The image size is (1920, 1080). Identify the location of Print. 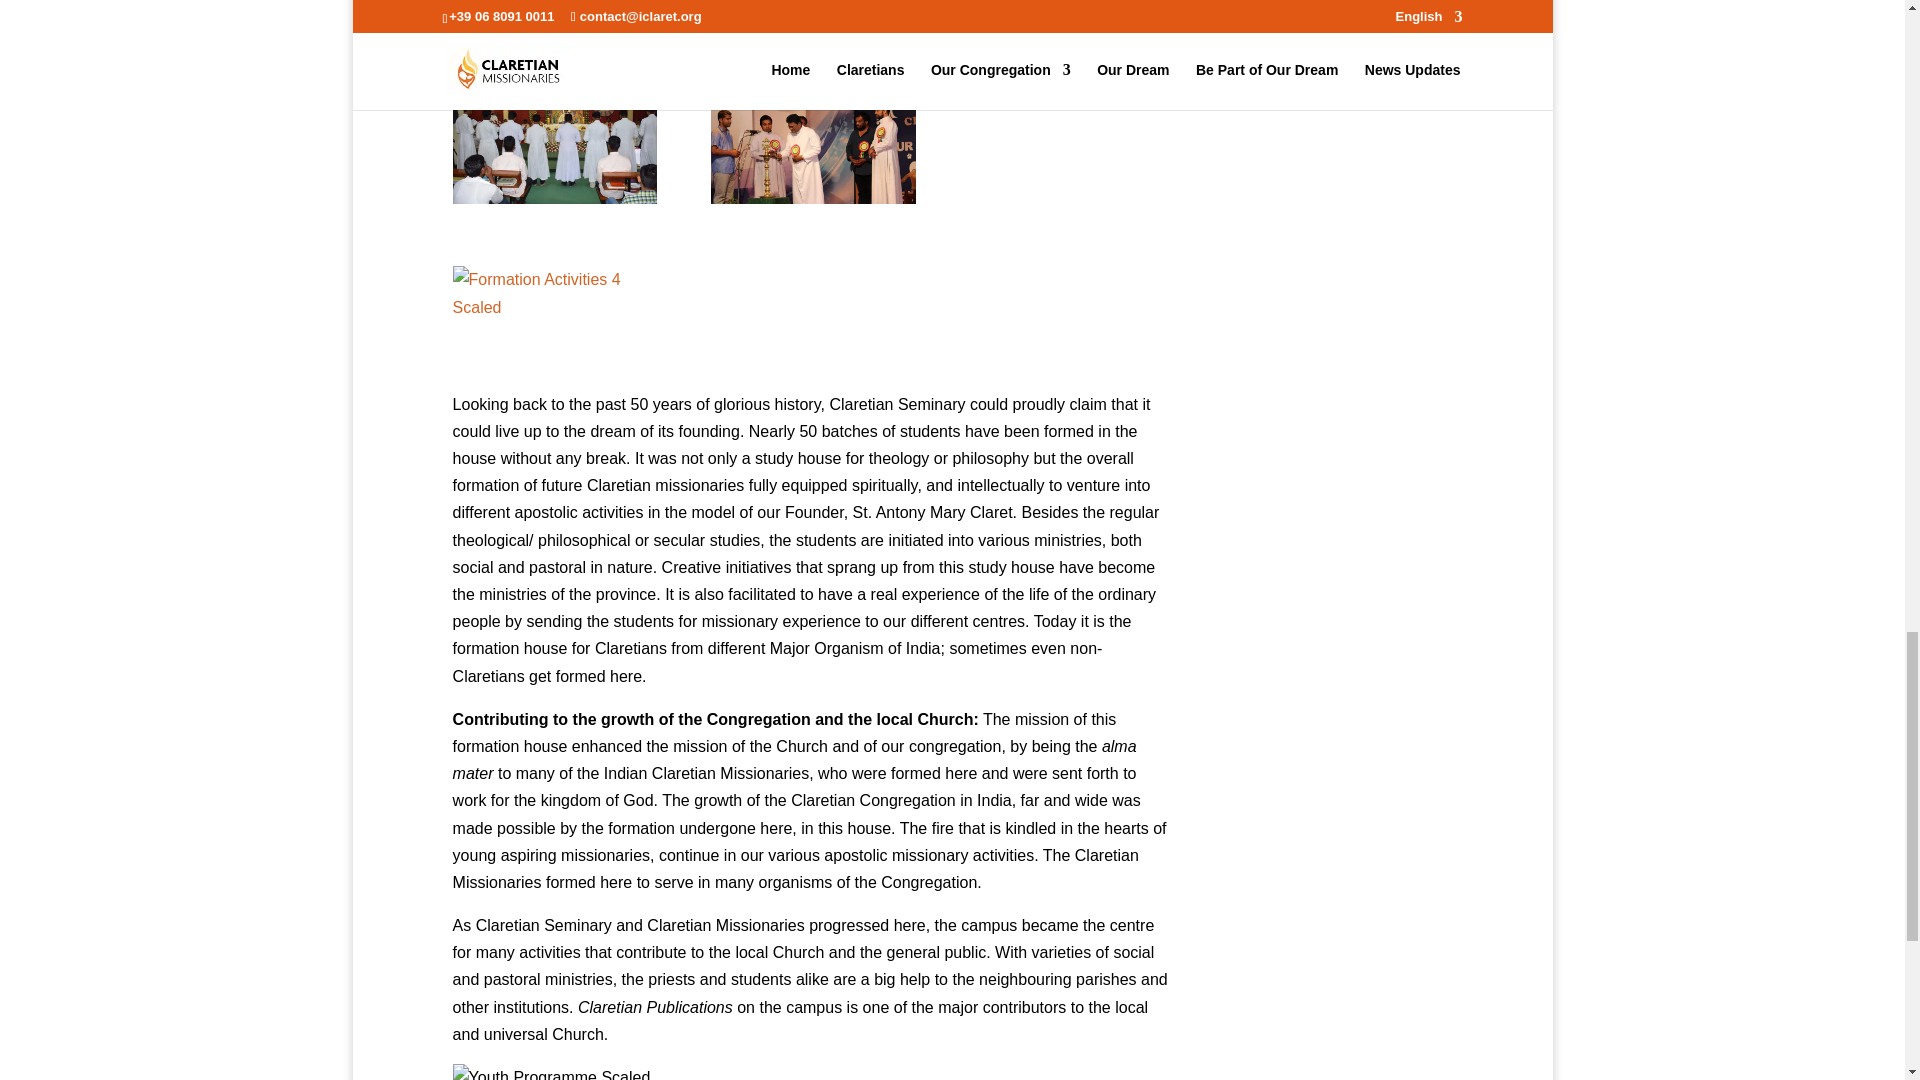
(558, 1076).